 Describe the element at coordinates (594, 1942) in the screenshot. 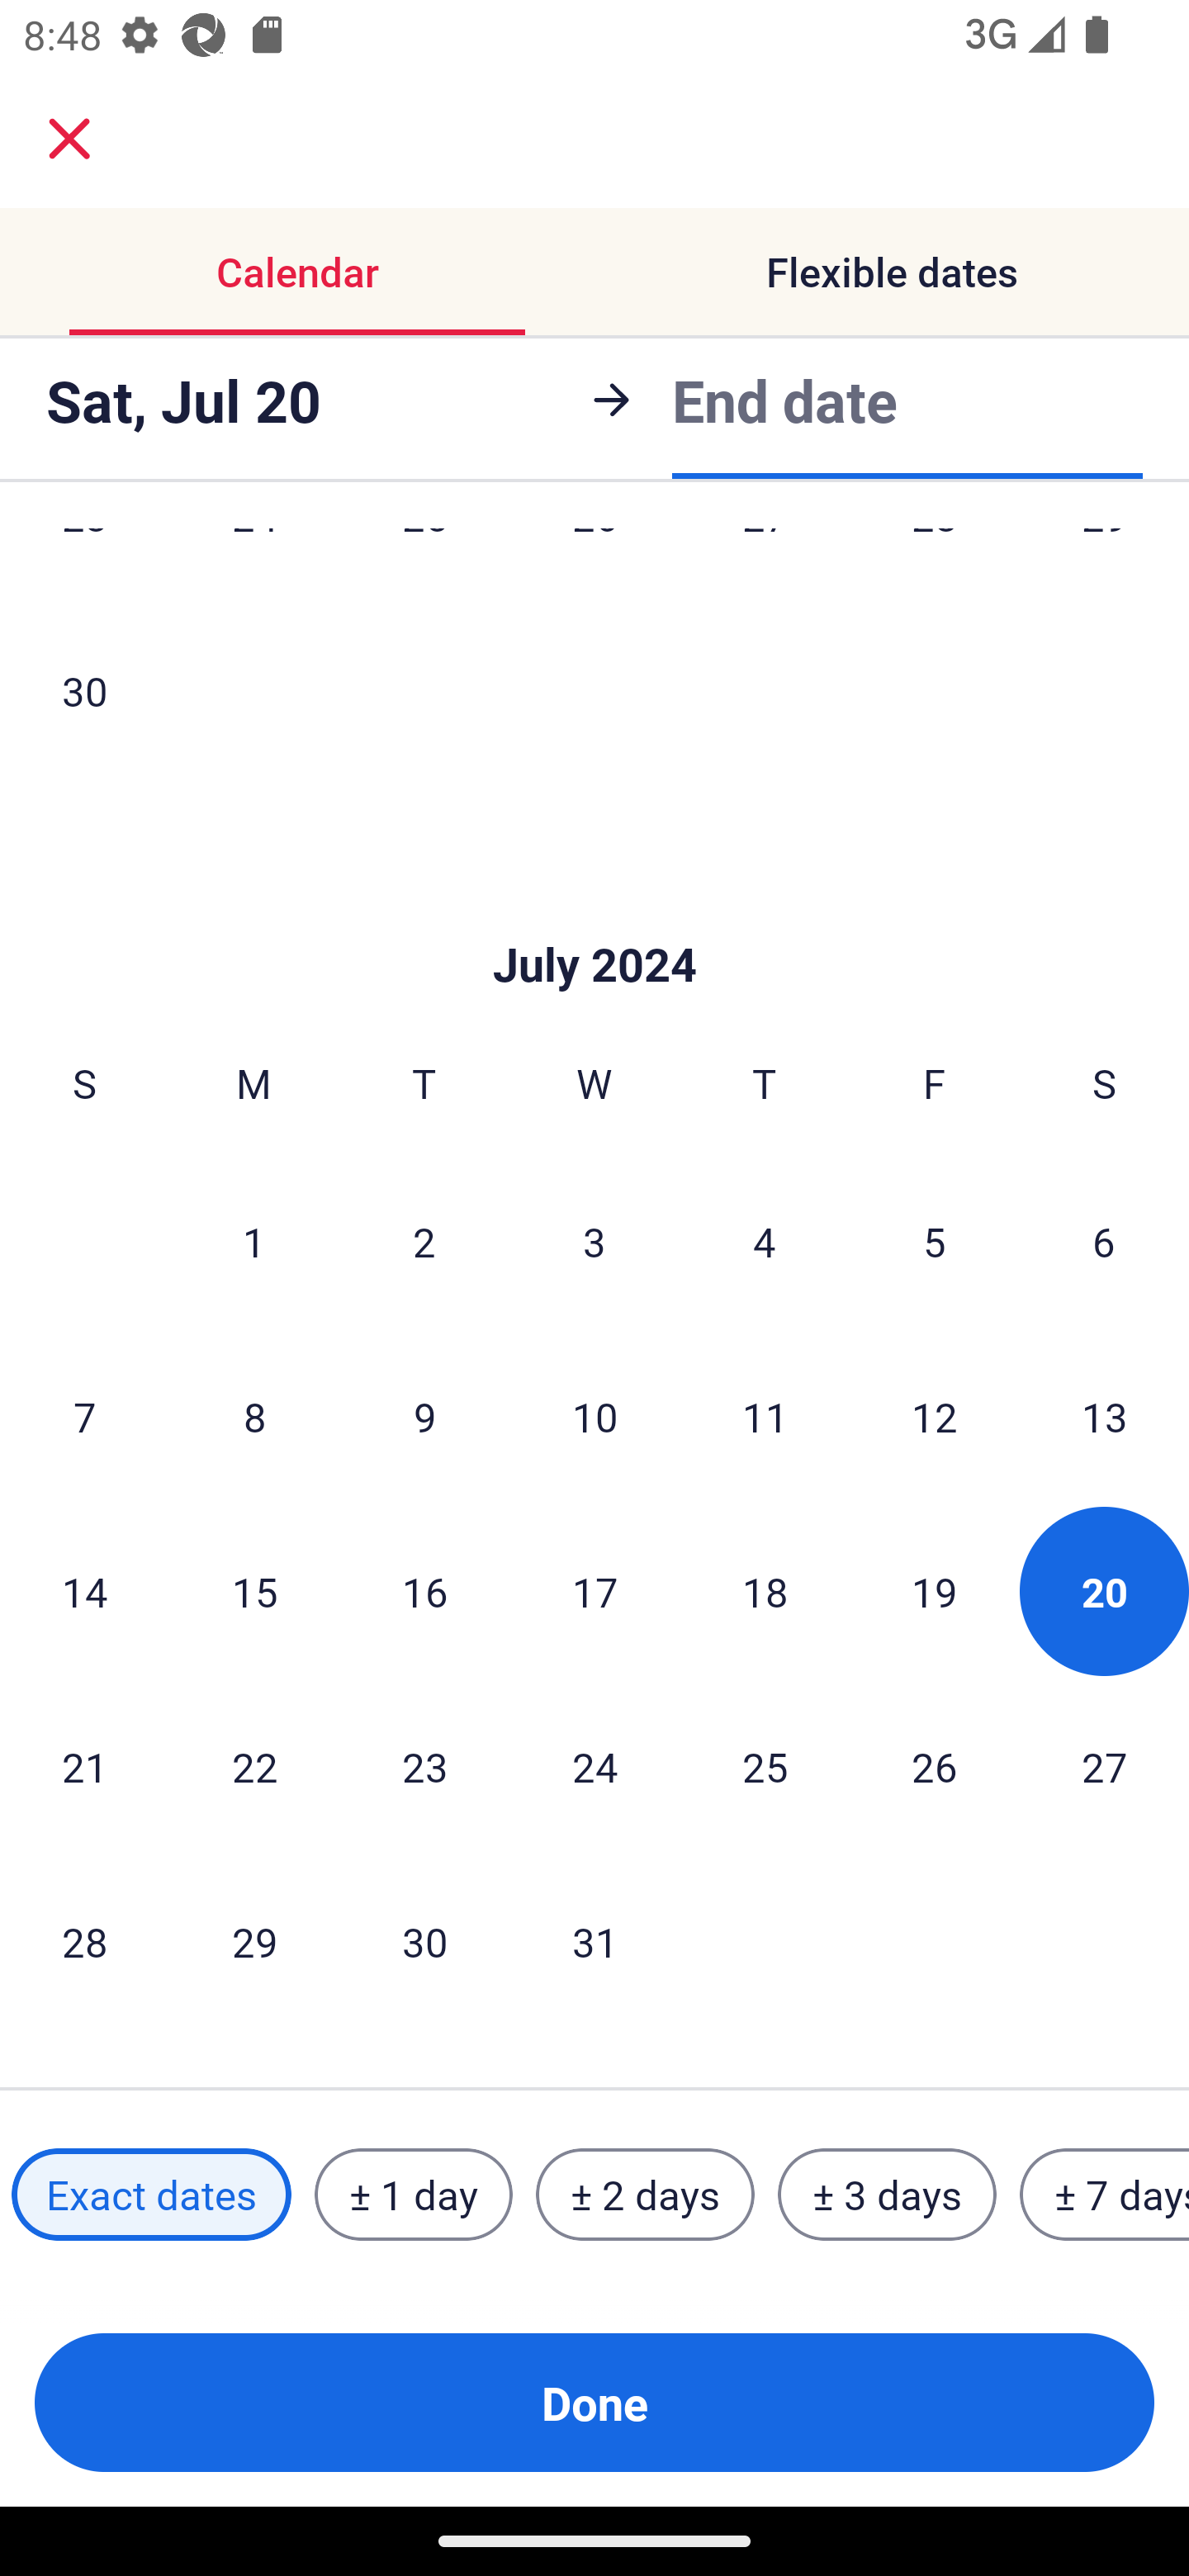

I see `31 Wednesday, July 31, 2024` at that location.